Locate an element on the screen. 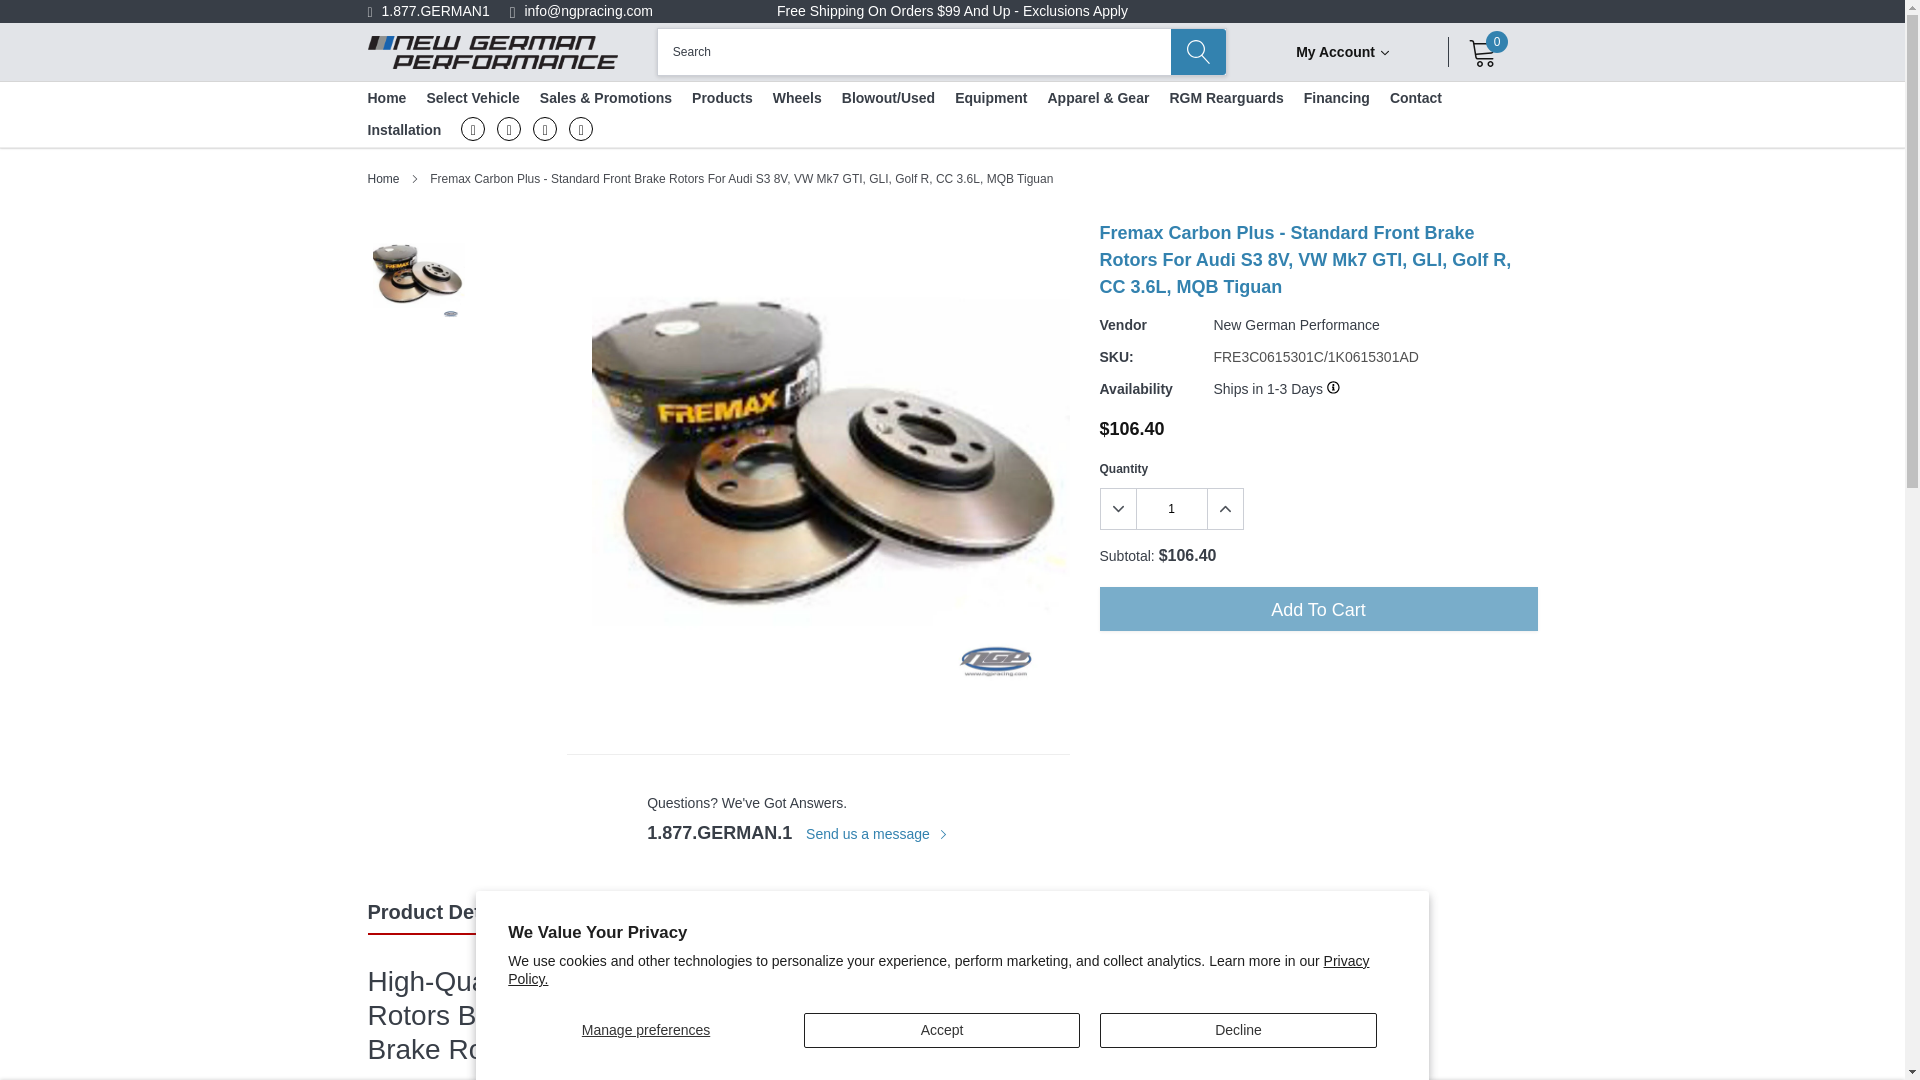 The image size is (1920, 1080). 1 is located at coordinates (1170, 509).